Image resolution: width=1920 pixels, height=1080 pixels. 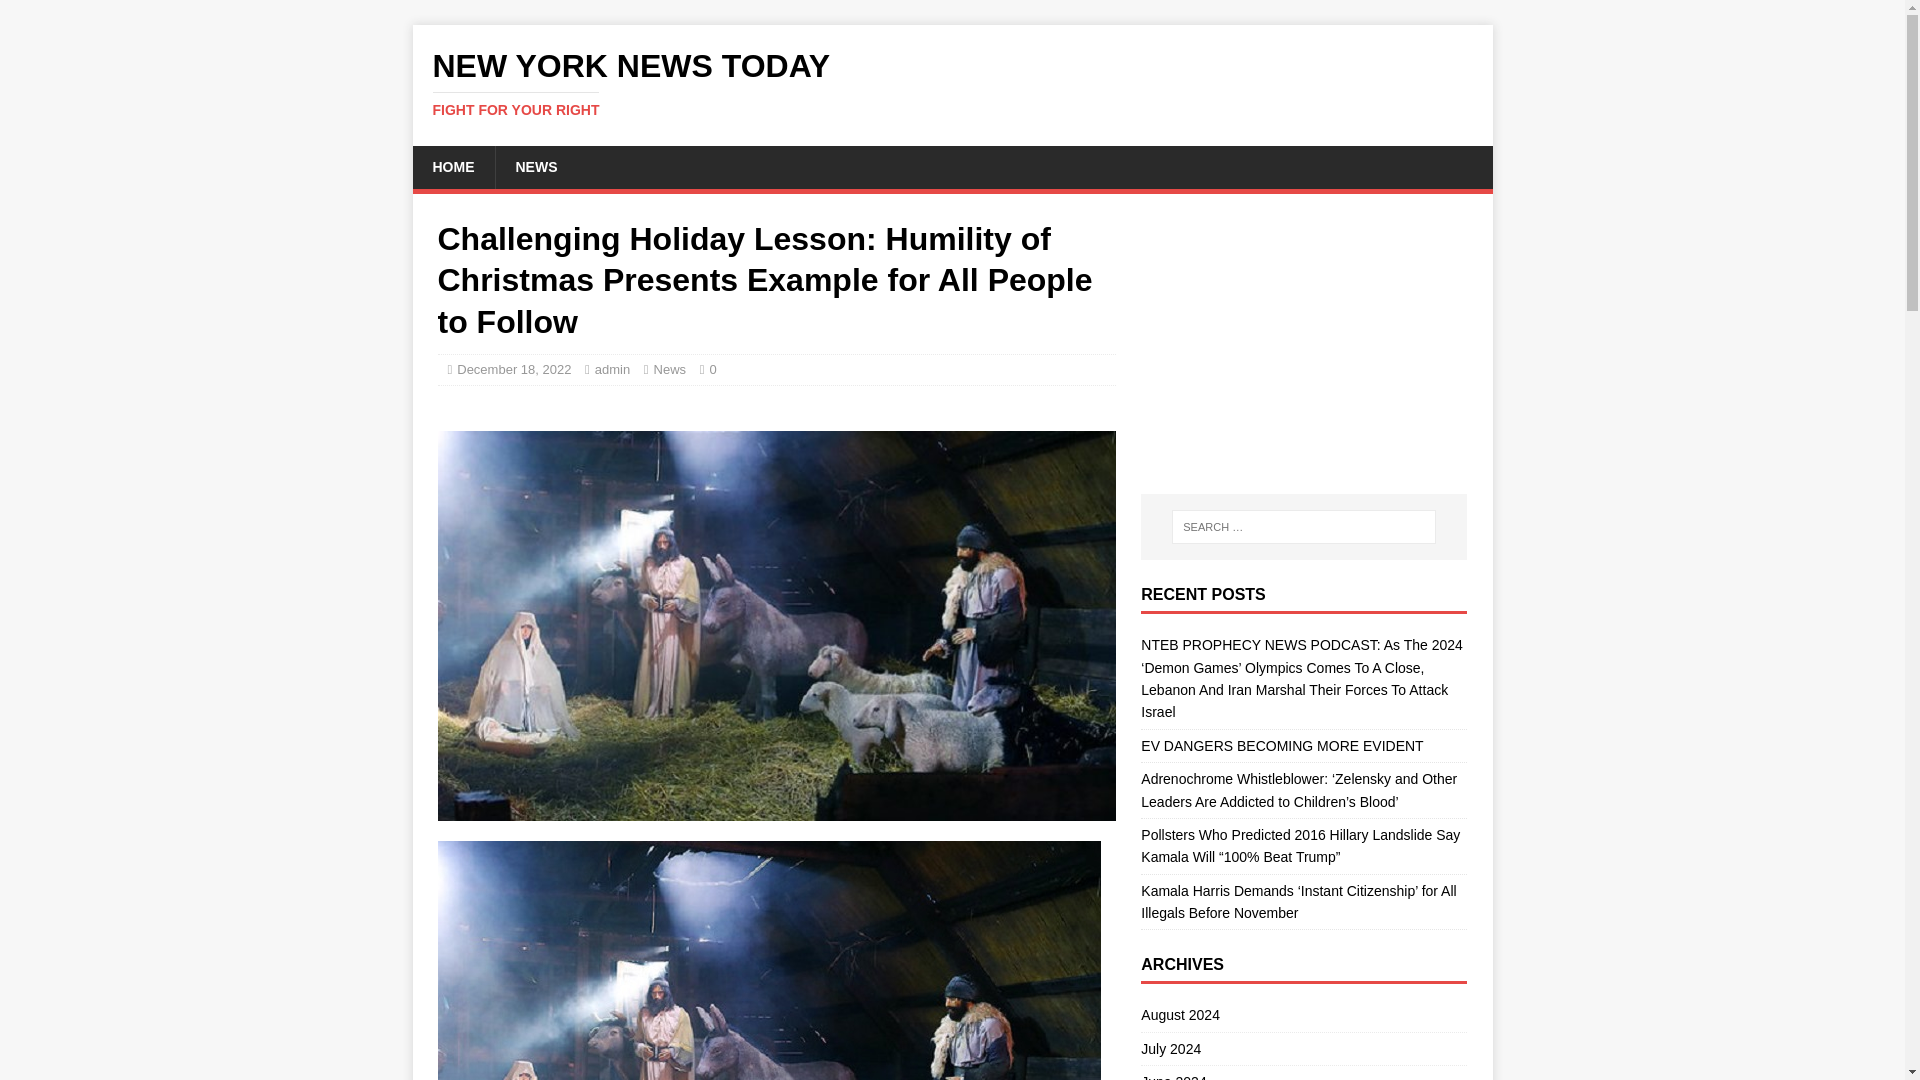 I want to click on admin, so click(x=612, y=368).